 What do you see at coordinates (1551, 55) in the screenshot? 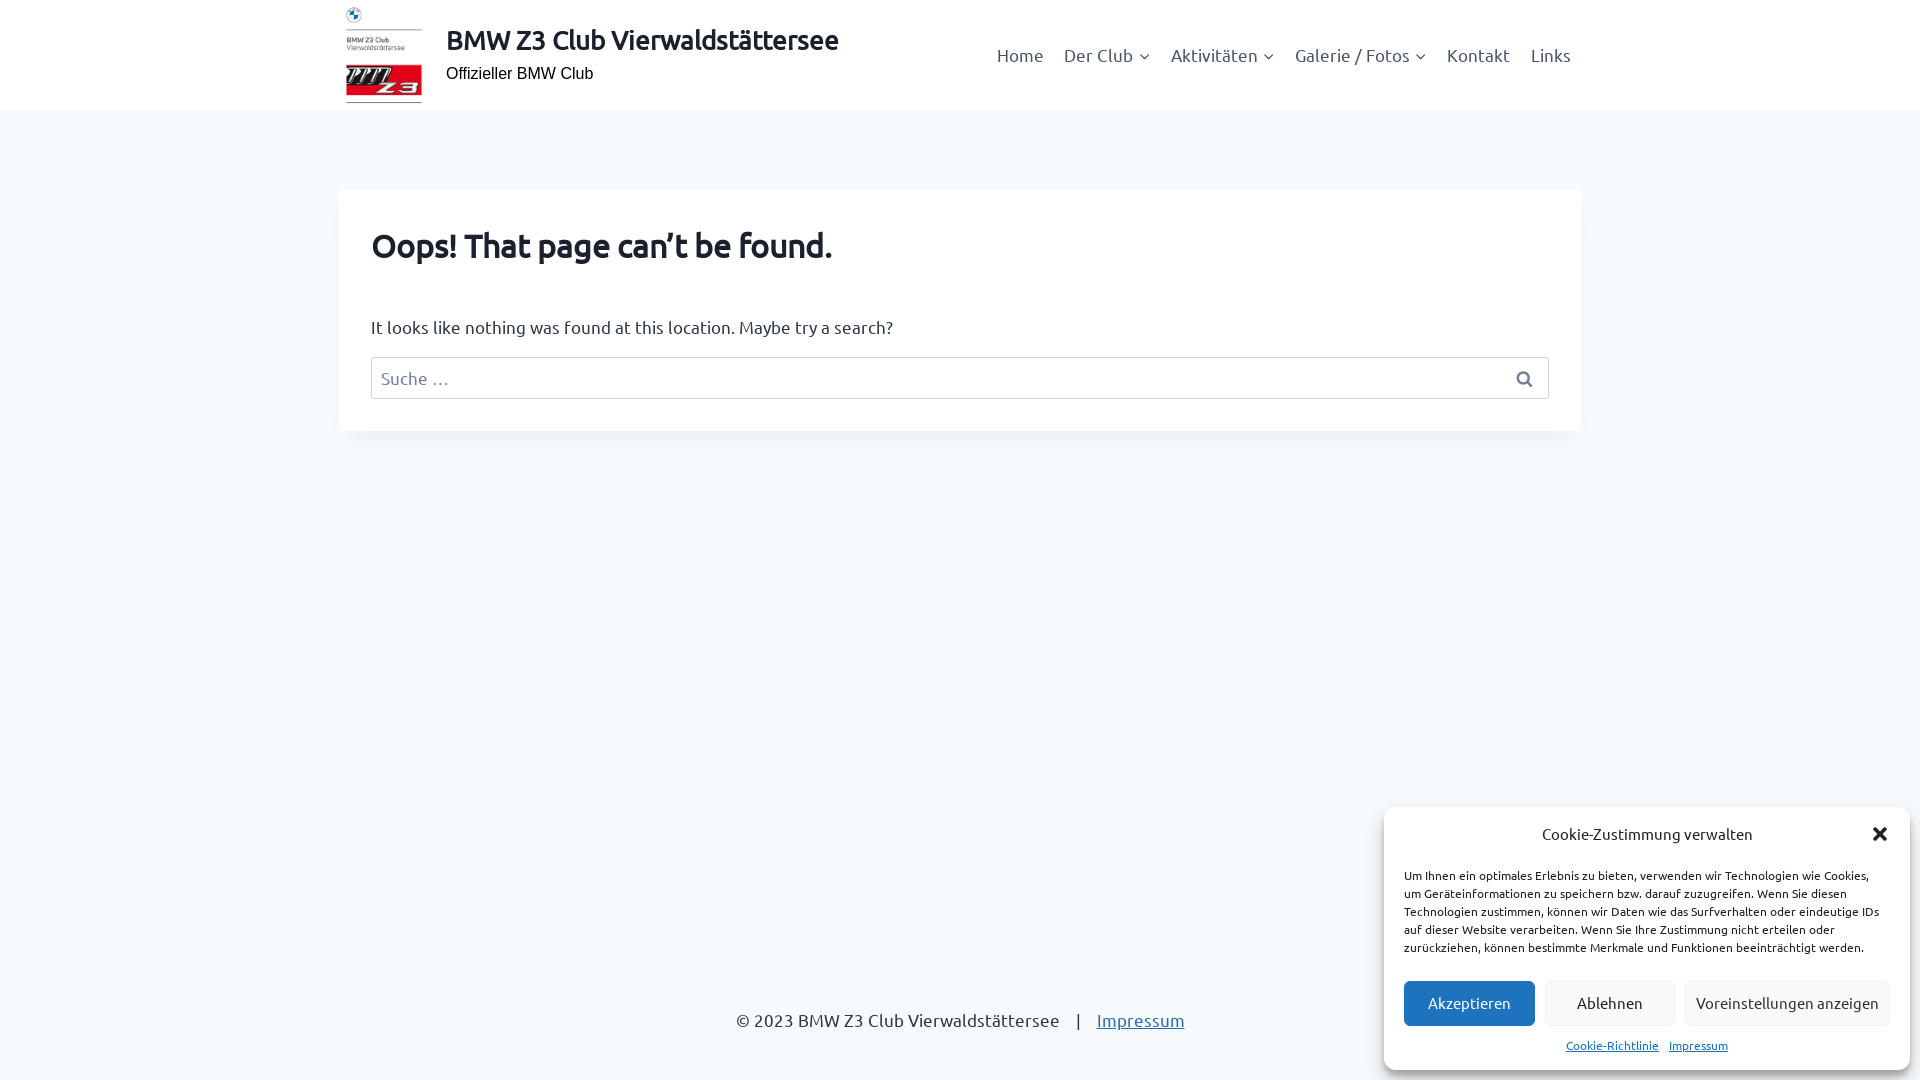
I see `Links` at bounding box center [1551, 55].